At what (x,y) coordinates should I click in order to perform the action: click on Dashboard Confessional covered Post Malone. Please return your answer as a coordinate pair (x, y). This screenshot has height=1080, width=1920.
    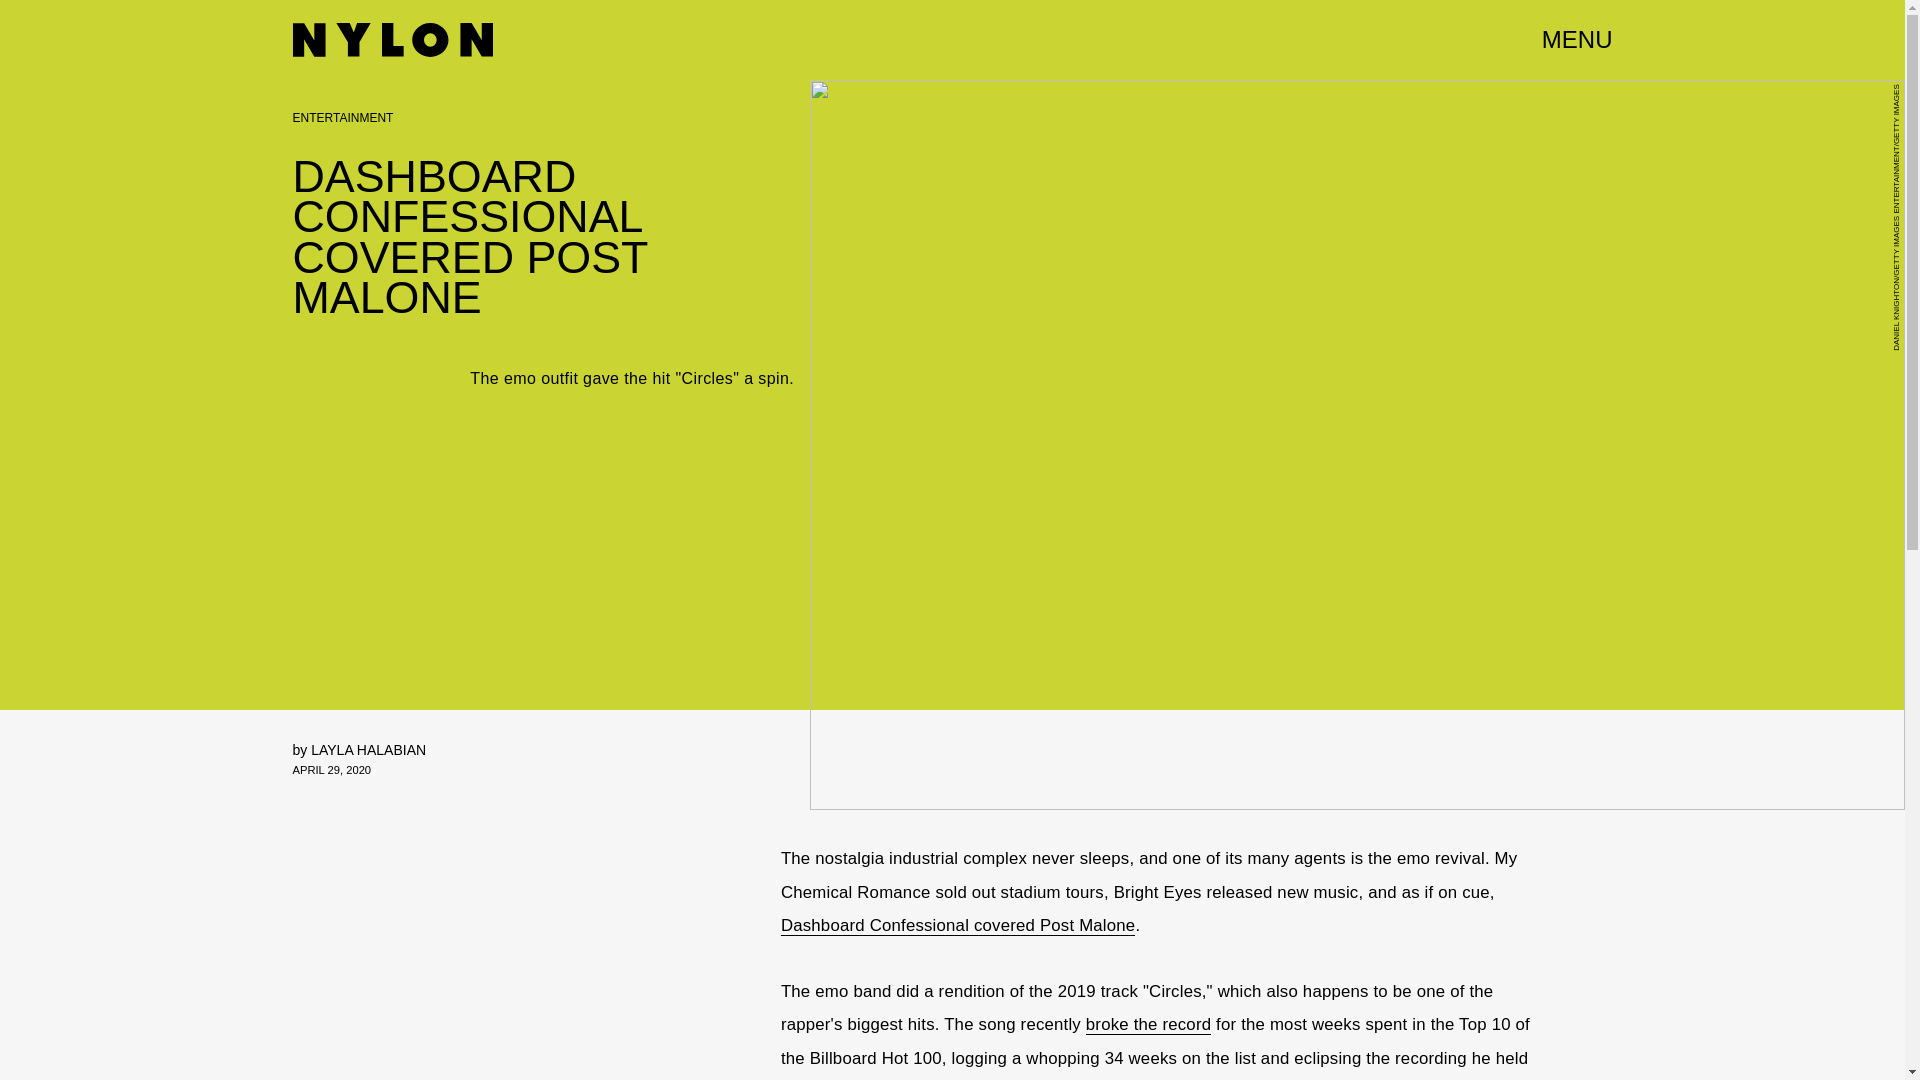
    Looking at the image, I should click on (958, 926).